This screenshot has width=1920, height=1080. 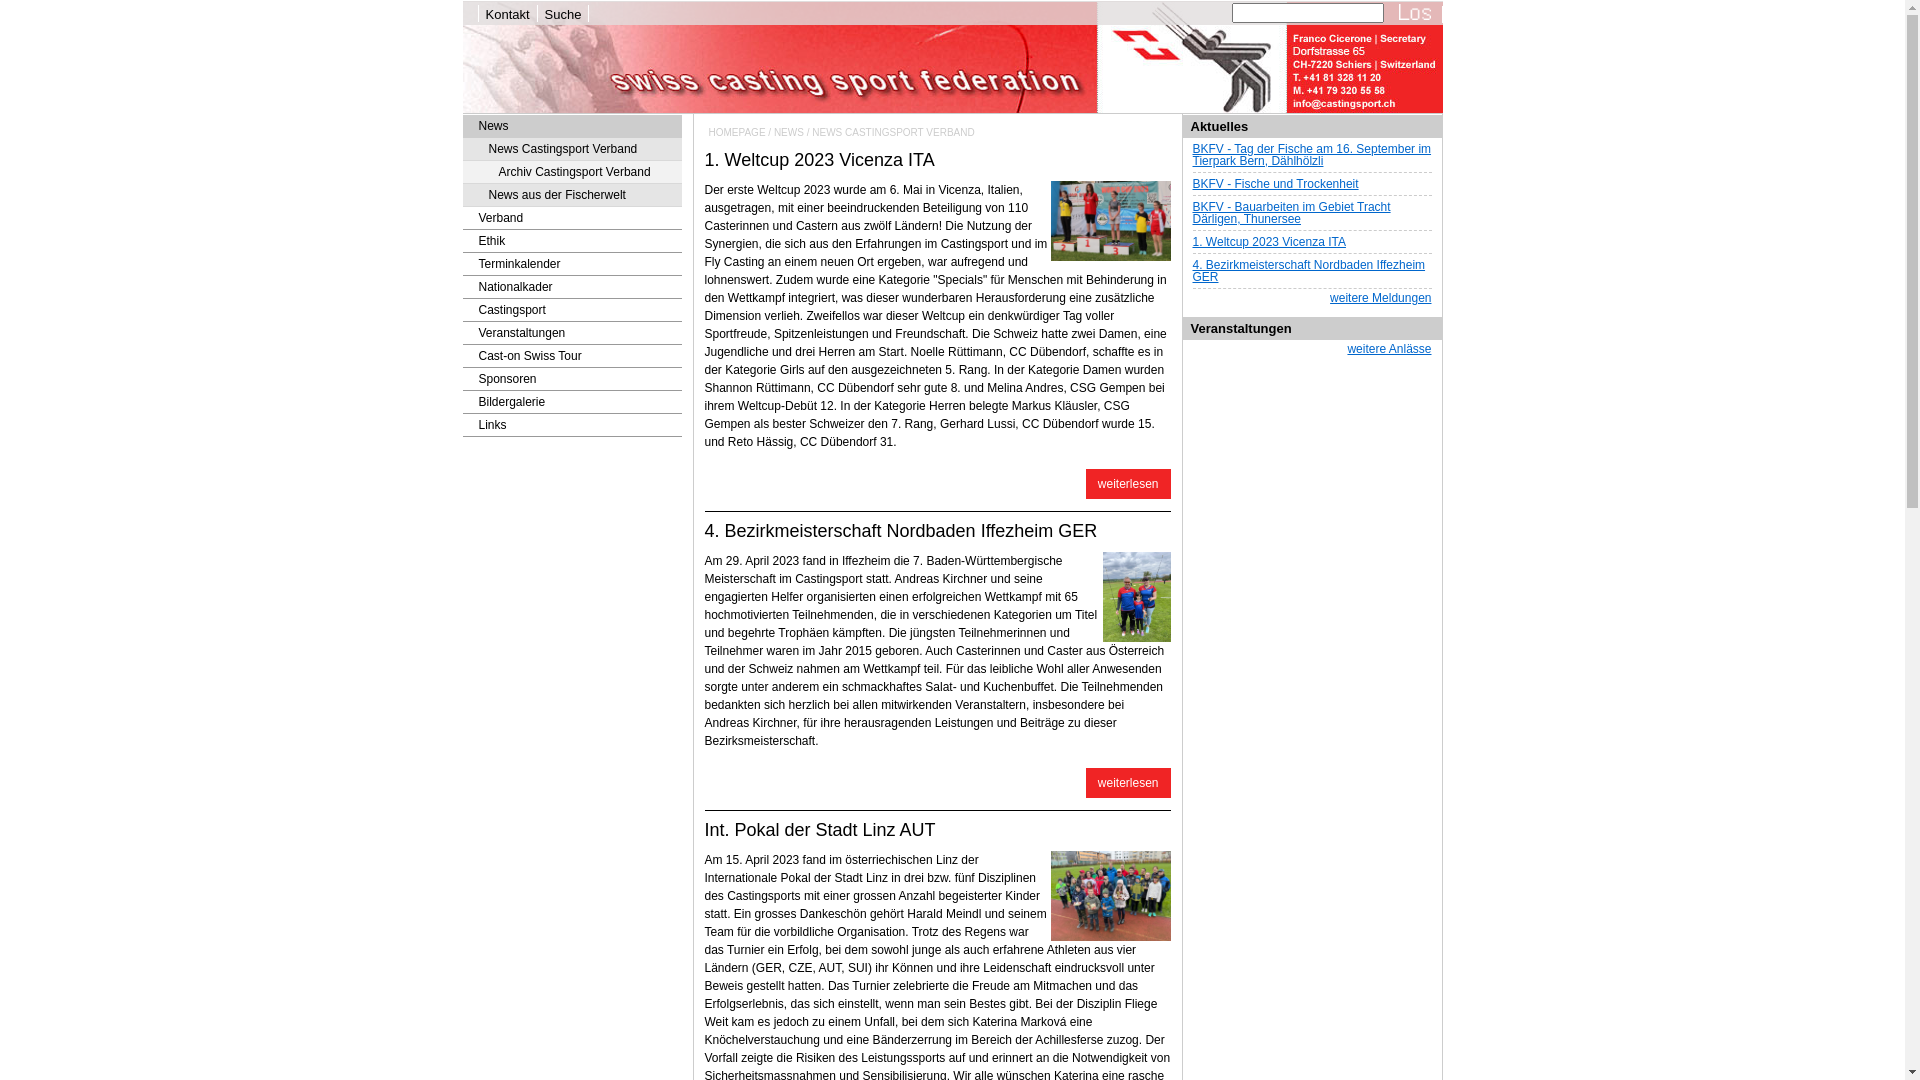 I want to click on 1. Weltcup 2023 Vicenza ITA, so click(x=819, y=160).